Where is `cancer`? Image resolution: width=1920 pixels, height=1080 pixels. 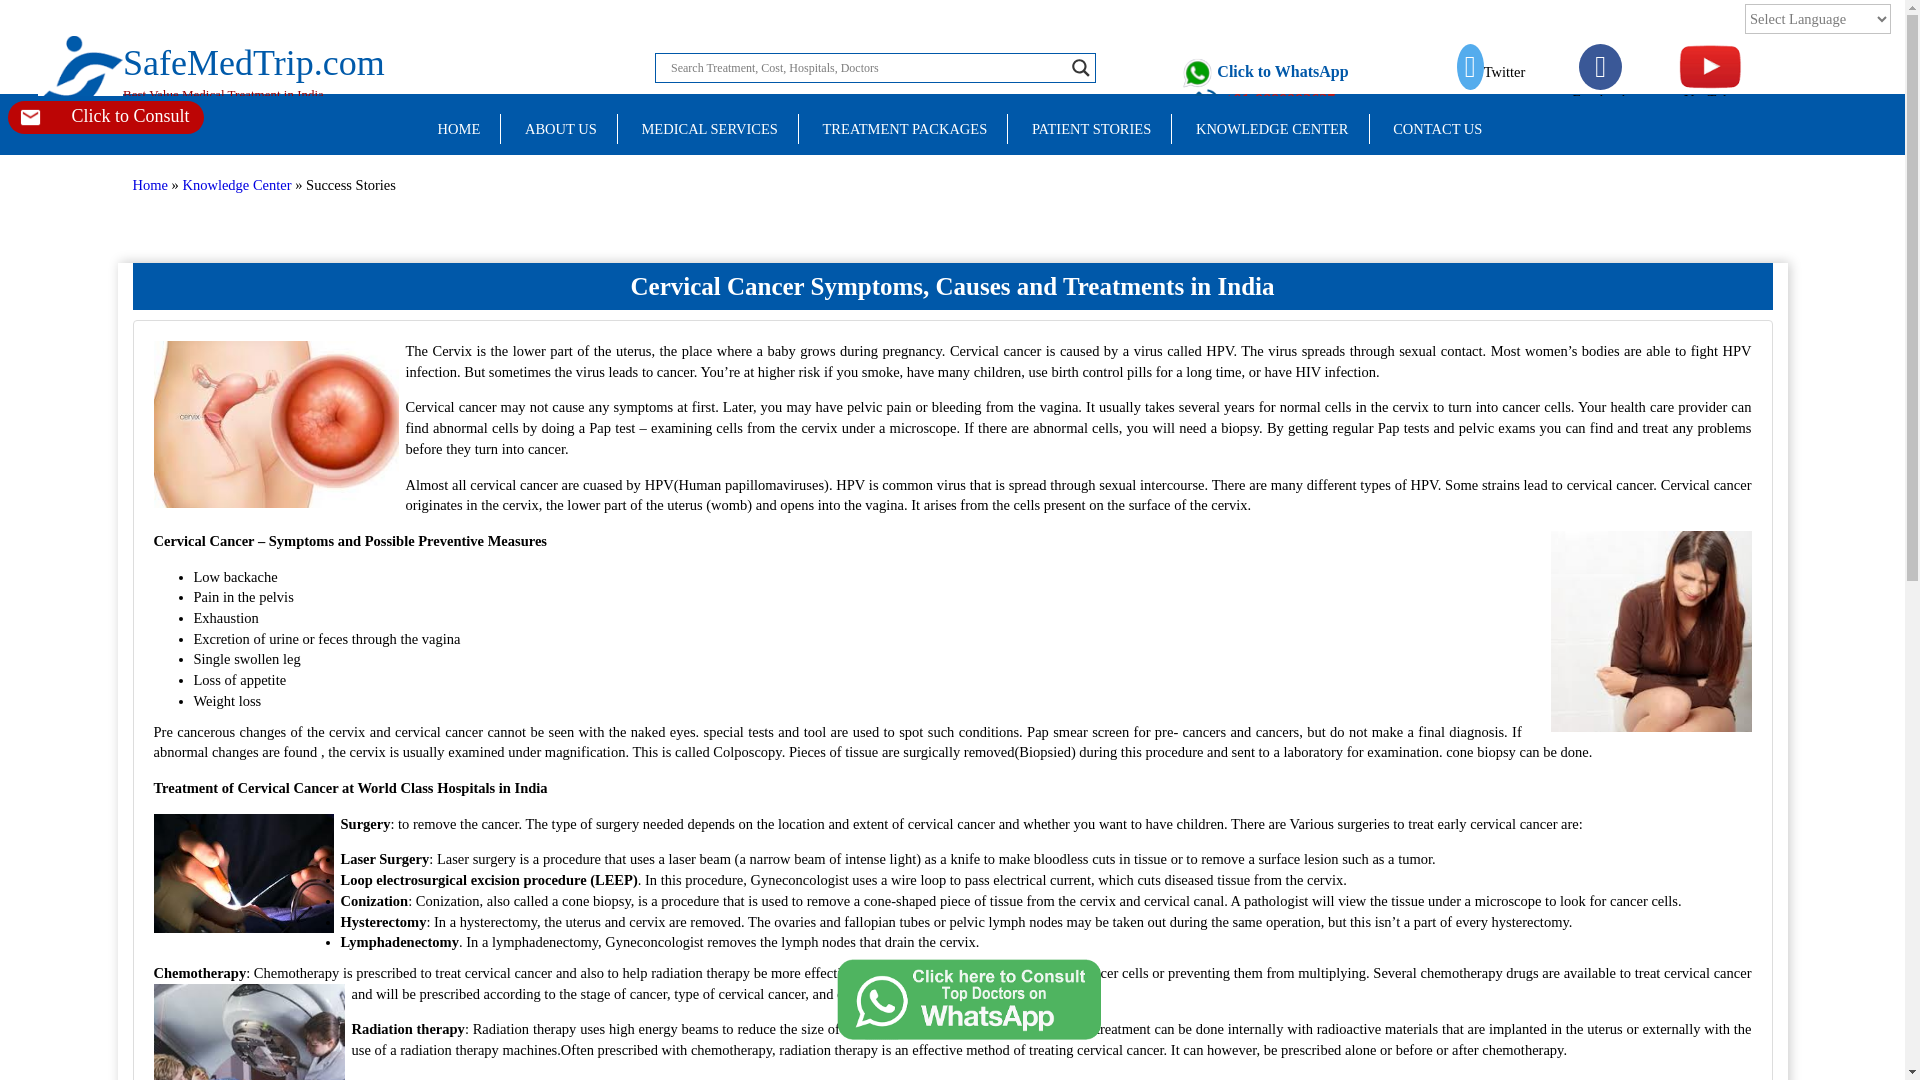
cancer is located at coordinates (1265, 72).